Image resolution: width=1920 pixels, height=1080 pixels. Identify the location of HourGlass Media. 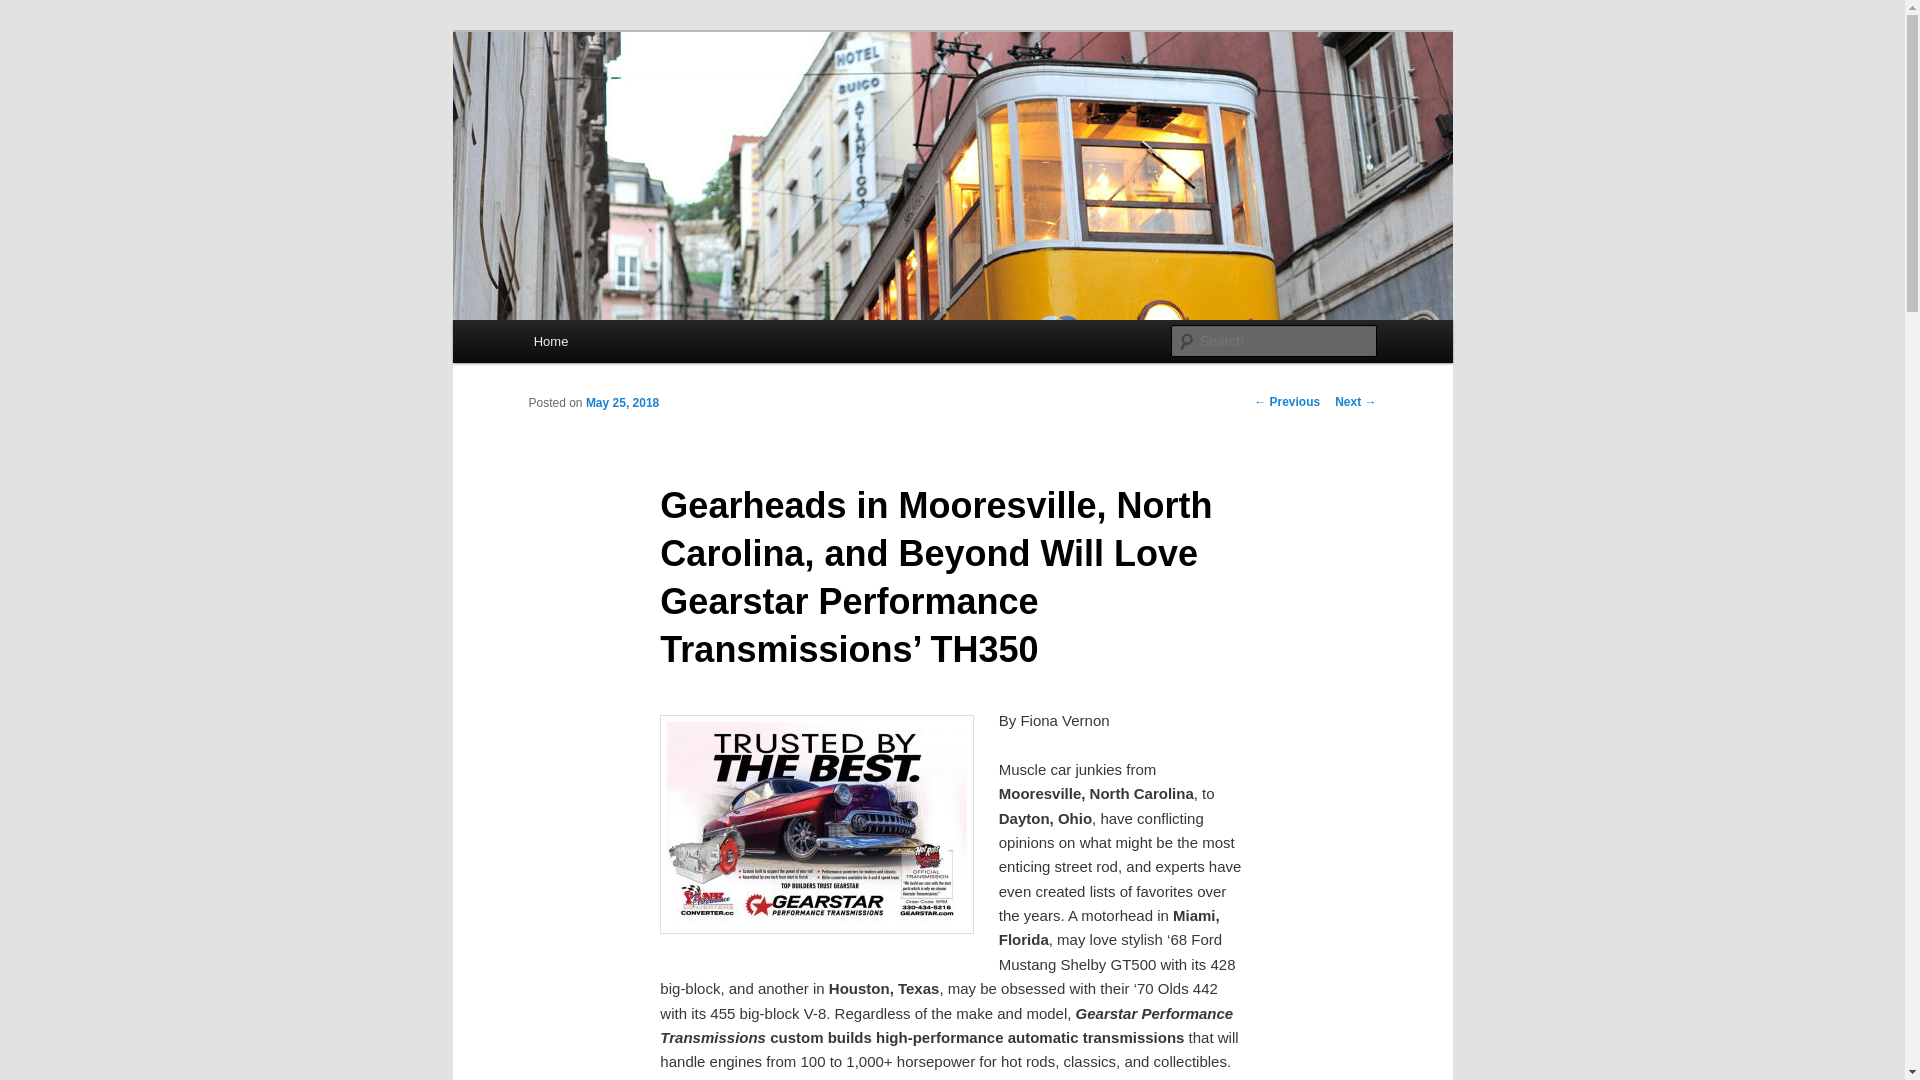
(650, 104).